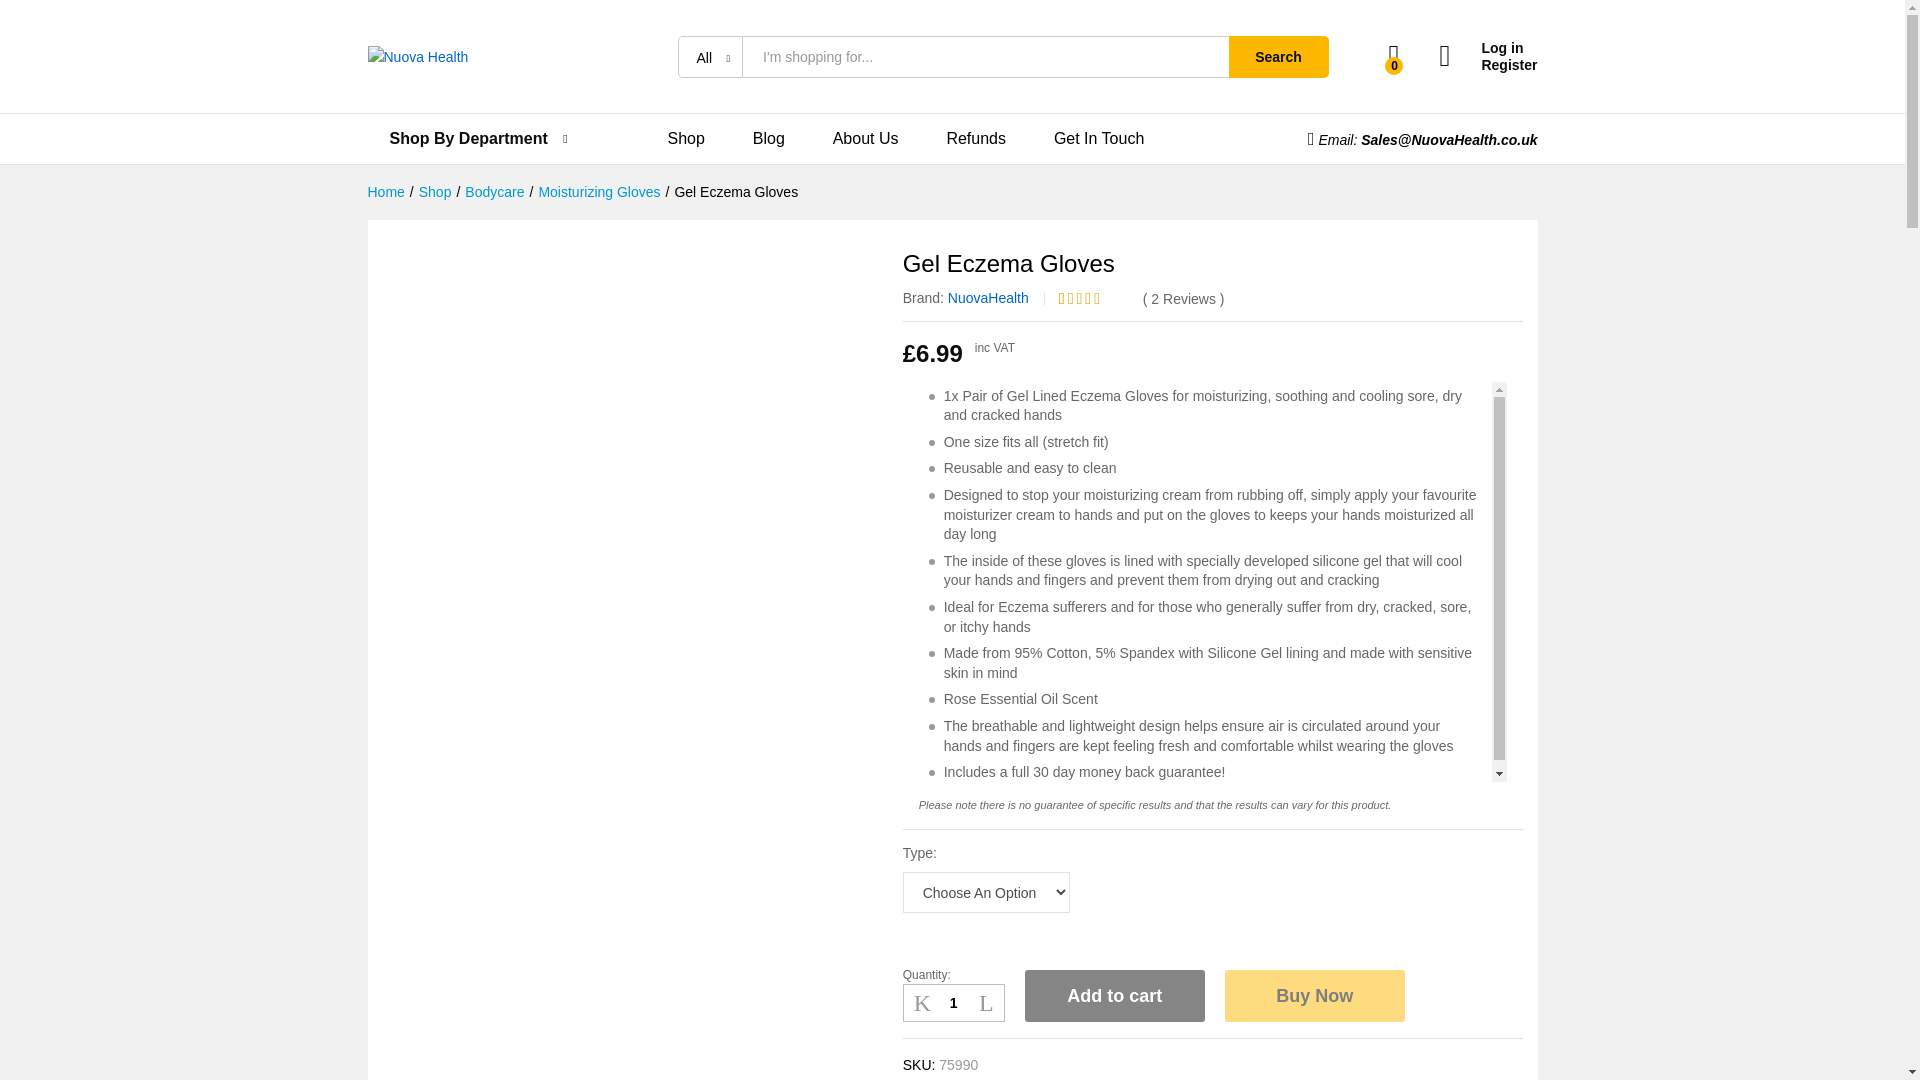 Image resolution: width=1920 pixels, height=1080 pixels. What do you see at coordinates (1488, 48) in the screenshot?
I see `Log in` at bounding box center [1488, 48].